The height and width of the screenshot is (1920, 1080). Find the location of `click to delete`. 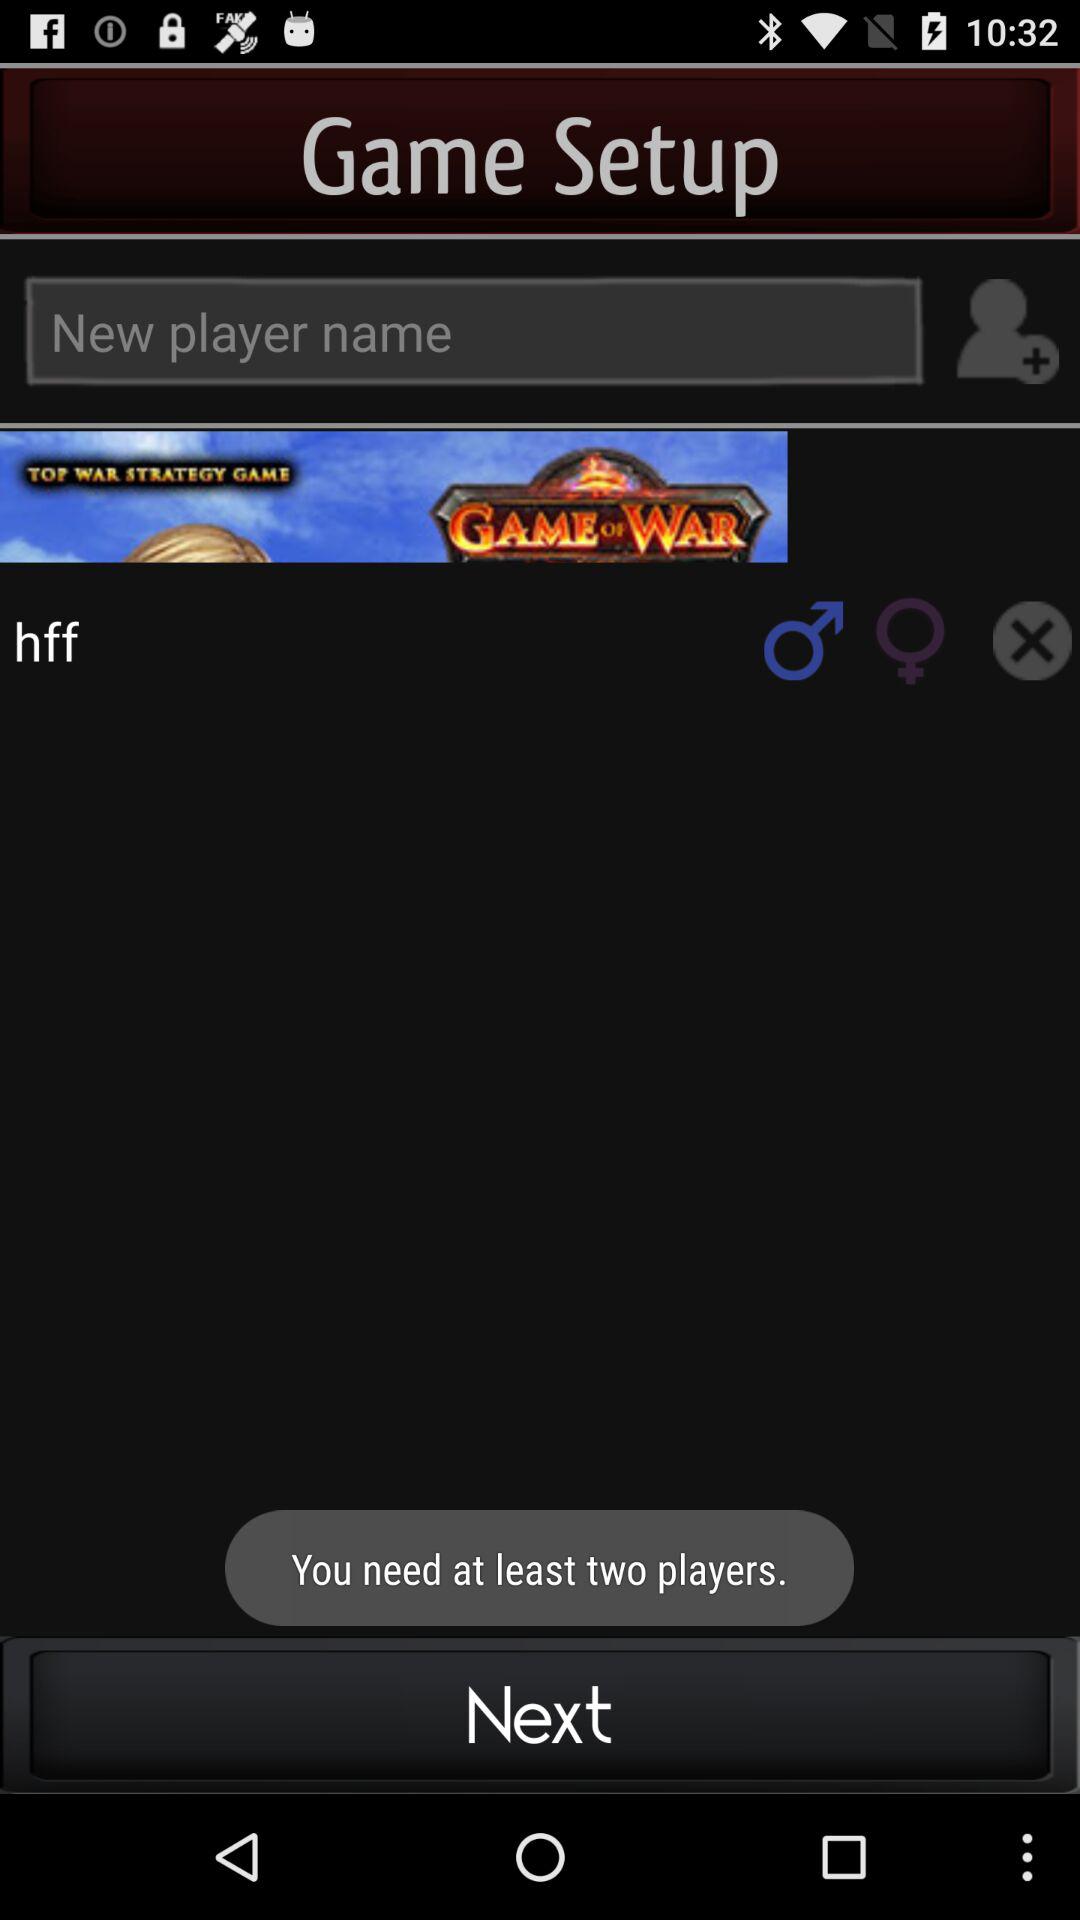

click to delete is located at coordinates (1032, 640).